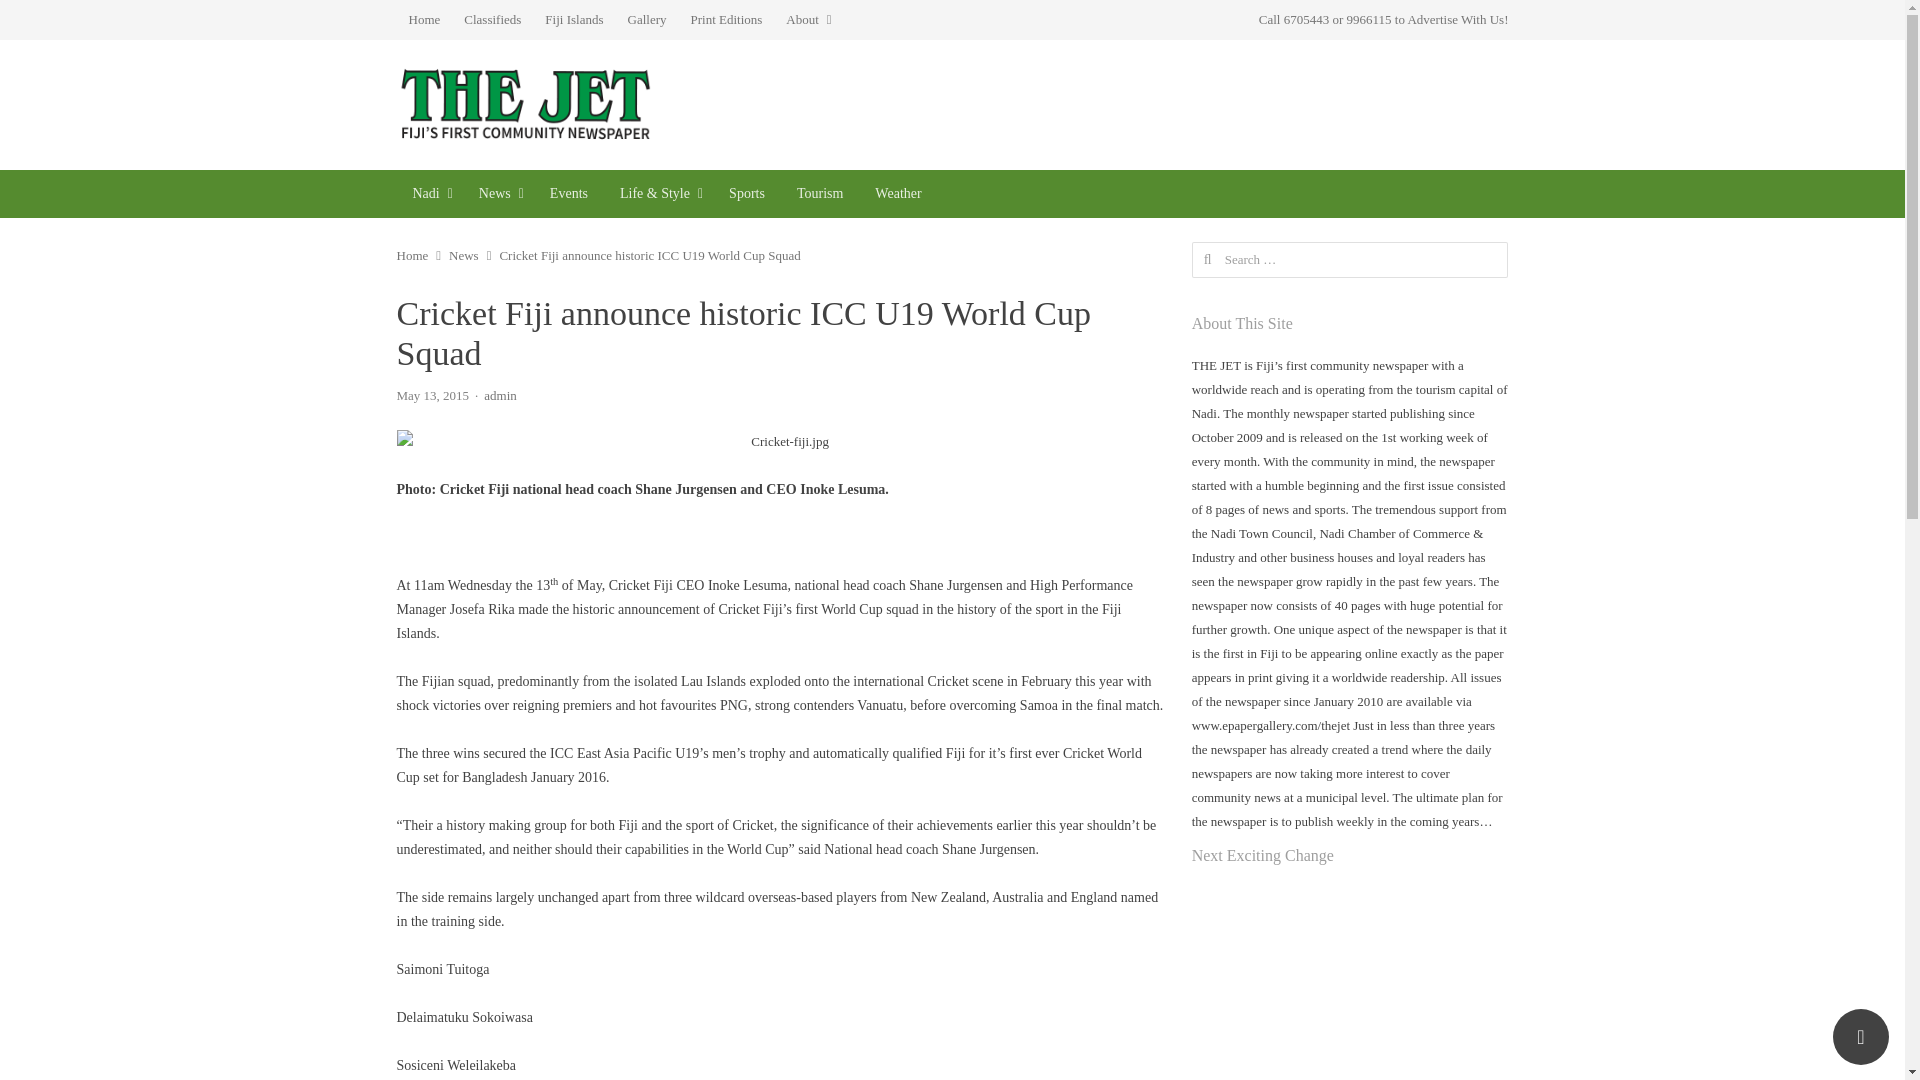 This screenshot has width=1920, height=1080. Describe the element at coordinates (808, 20) in the screenshot. I see `About` at that location.